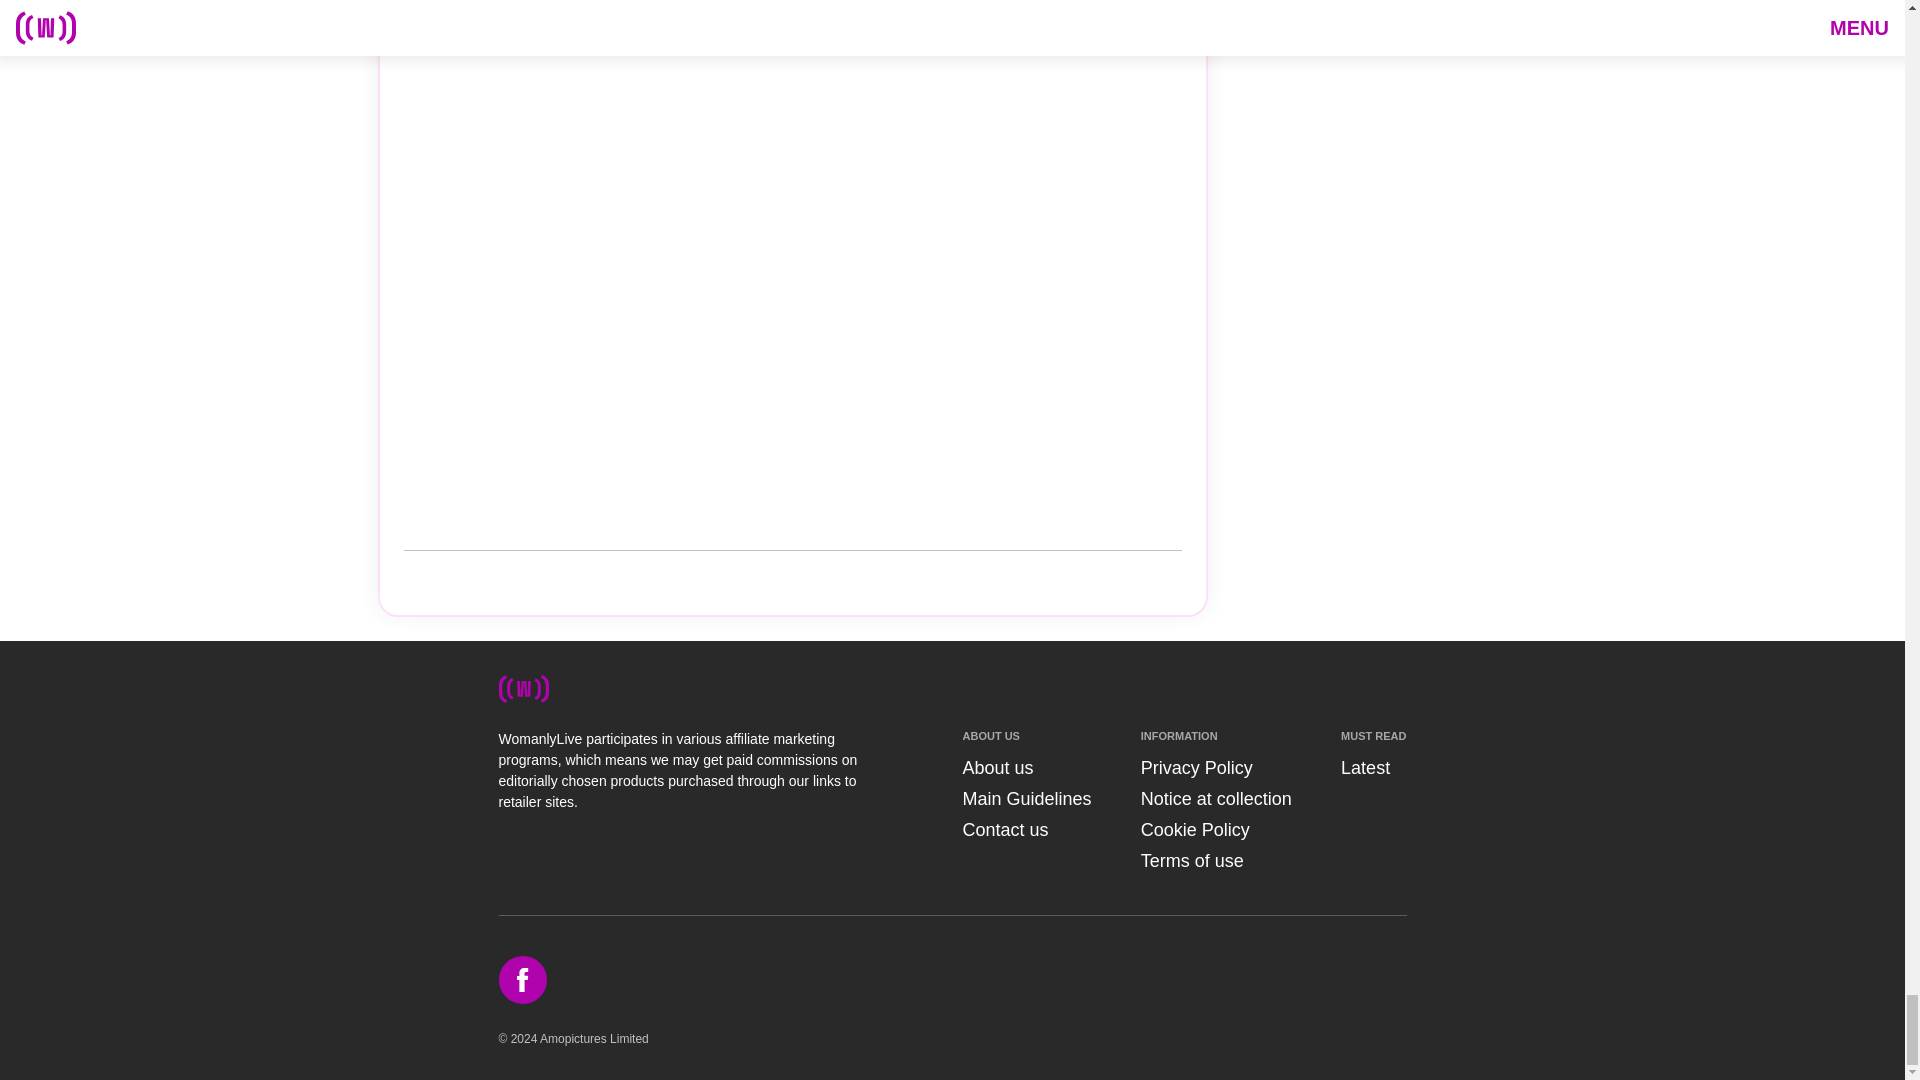 This screenshot has height=1080, width=1920. I want to click on Contact us, so click(1004, 830).